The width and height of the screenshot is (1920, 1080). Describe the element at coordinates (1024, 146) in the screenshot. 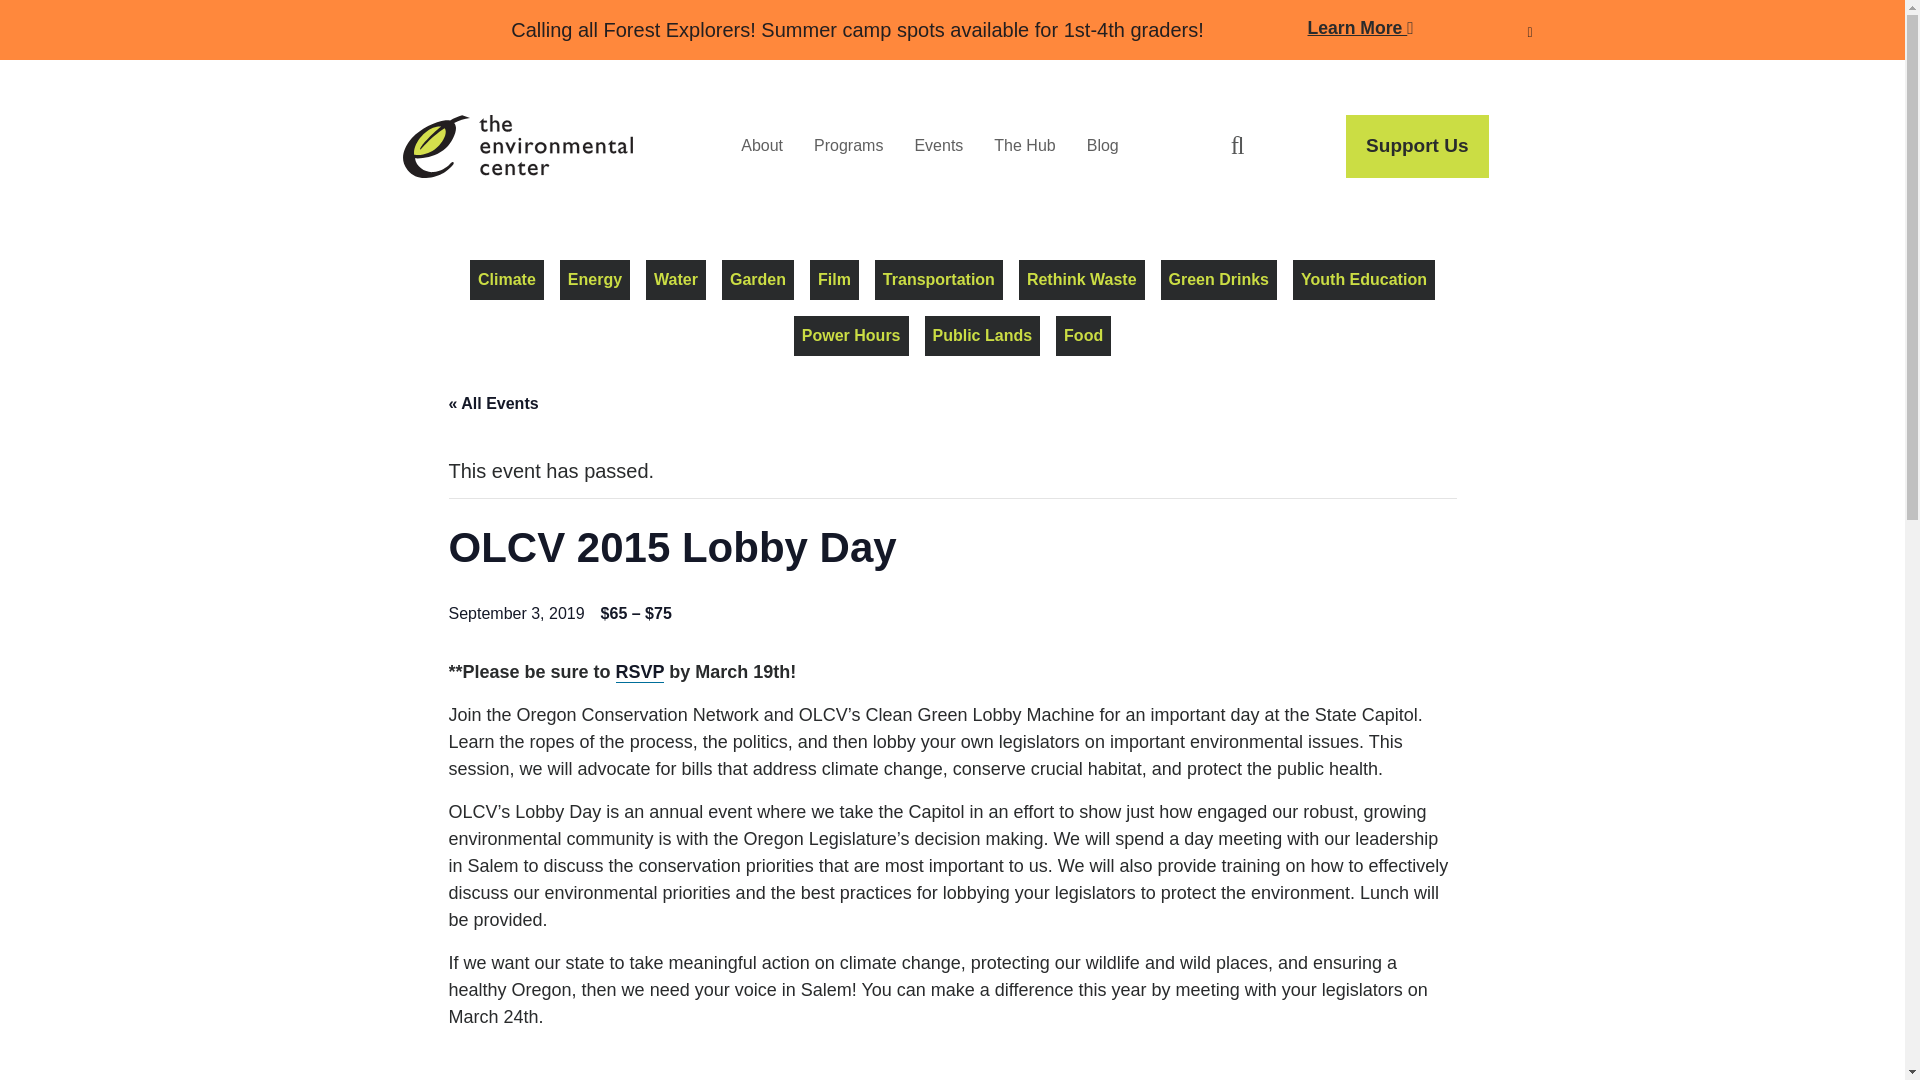

I see `The Hub` at that location.